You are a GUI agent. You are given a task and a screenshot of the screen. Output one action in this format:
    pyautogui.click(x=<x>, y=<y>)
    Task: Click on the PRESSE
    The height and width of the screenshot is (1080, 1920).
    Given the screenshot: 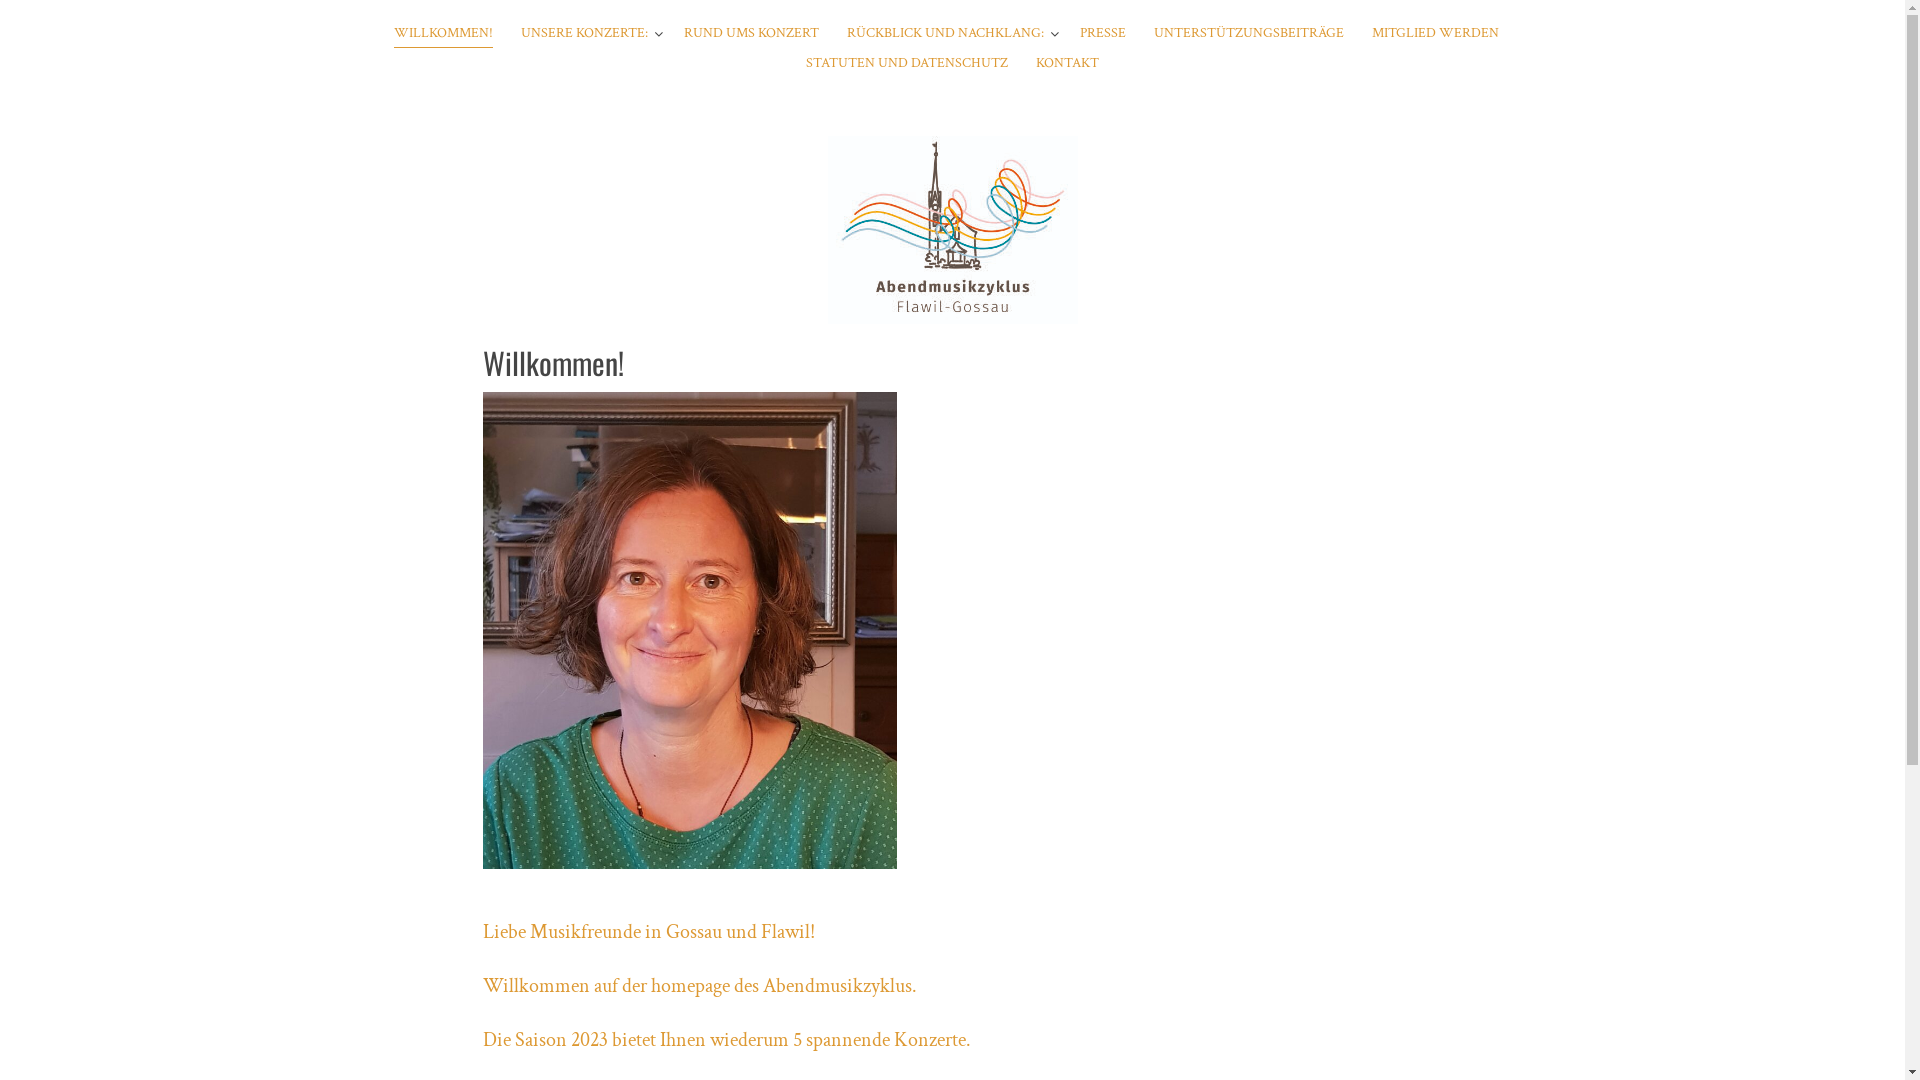 What is the action you would take?
    pyautogui.click(x=1103, y=34)
    